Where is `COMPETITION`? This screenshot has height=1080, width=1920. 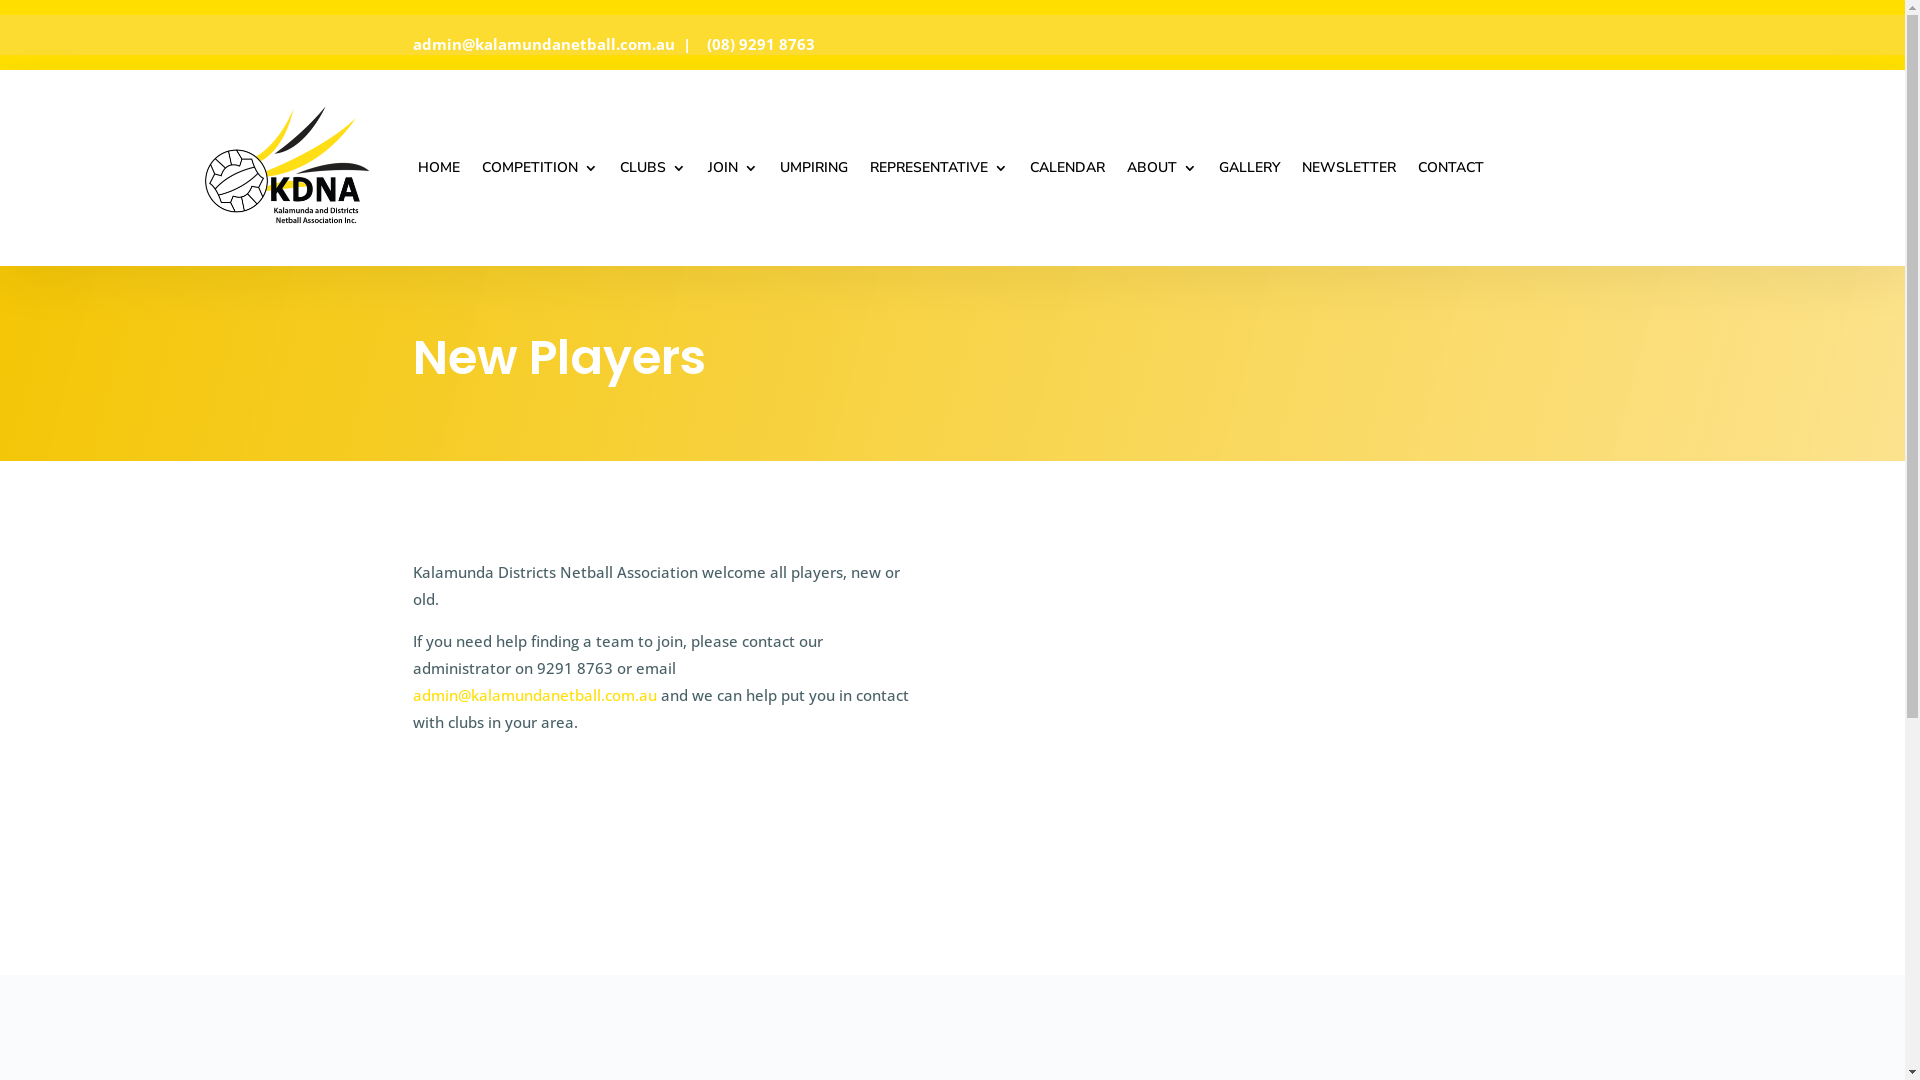
COMPETITION is located at coordinates (540, 168).